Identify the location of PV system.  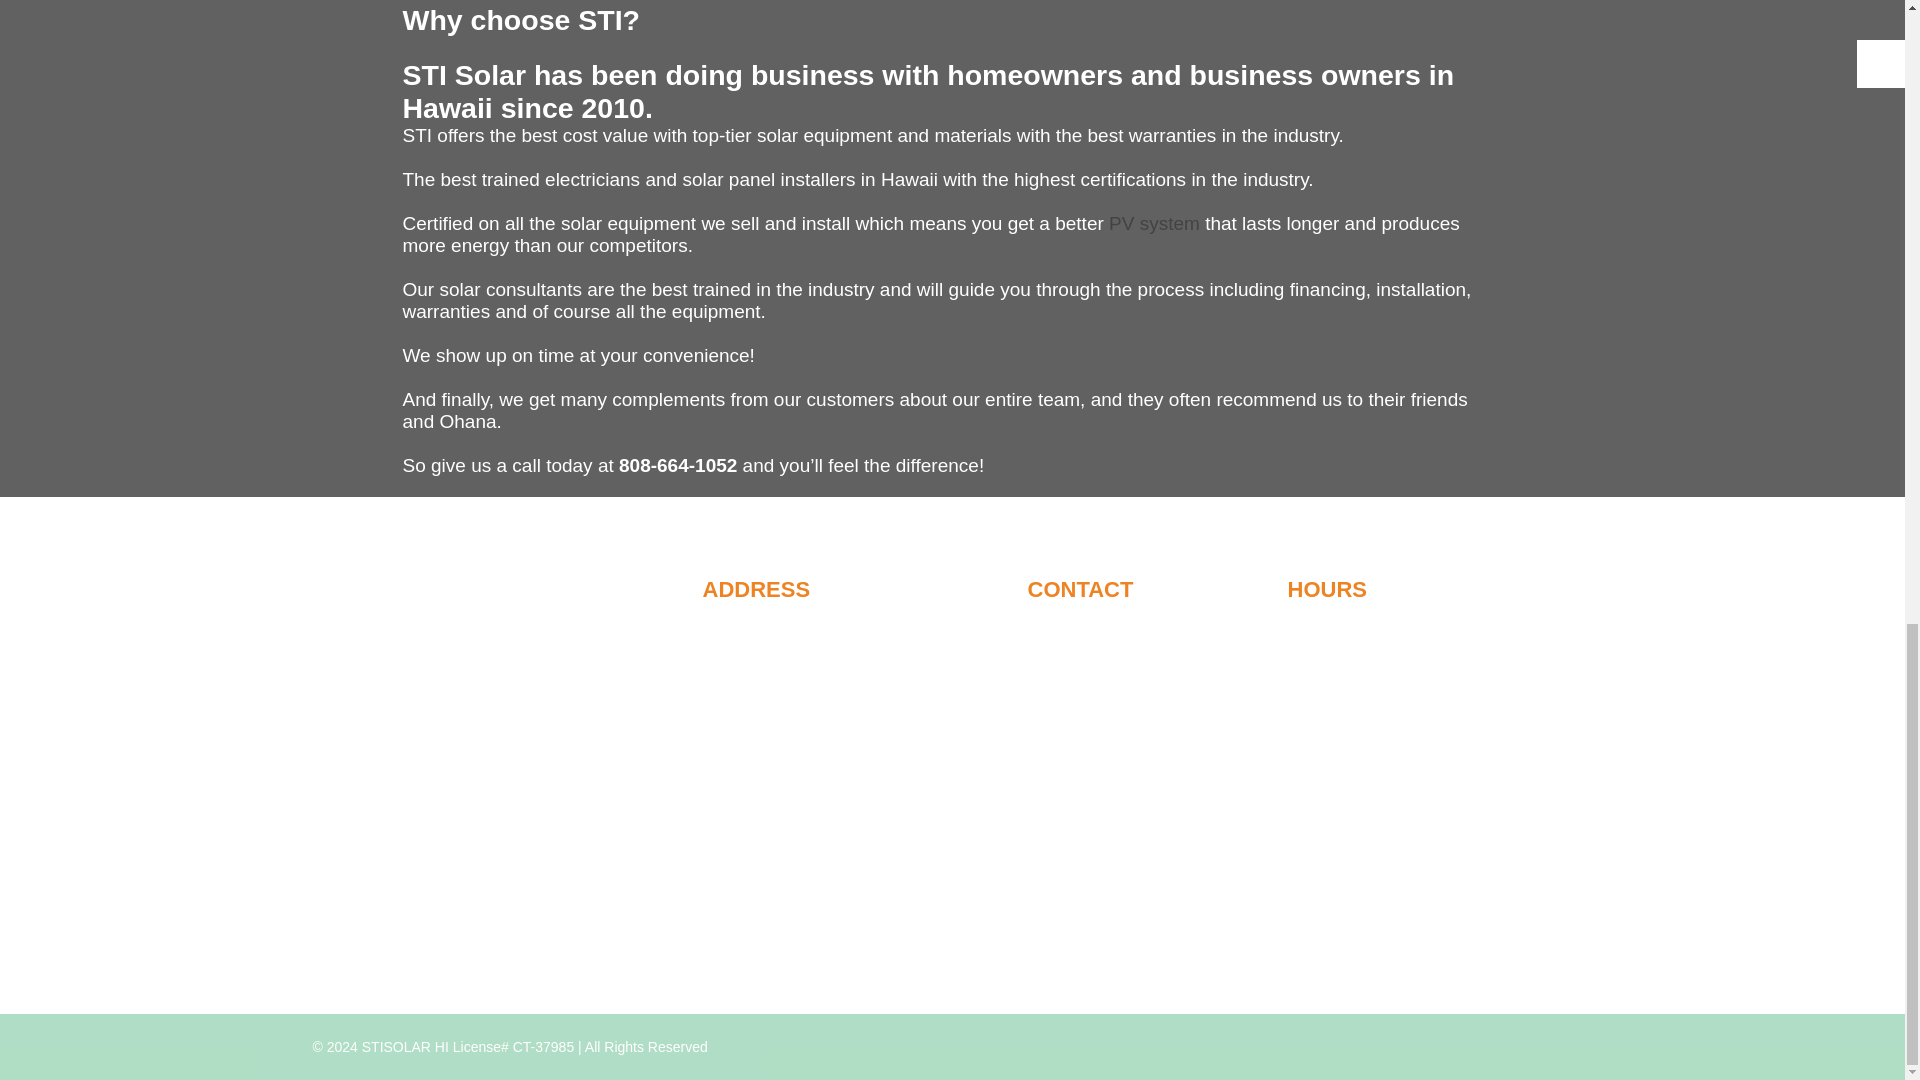
(1154, 223).